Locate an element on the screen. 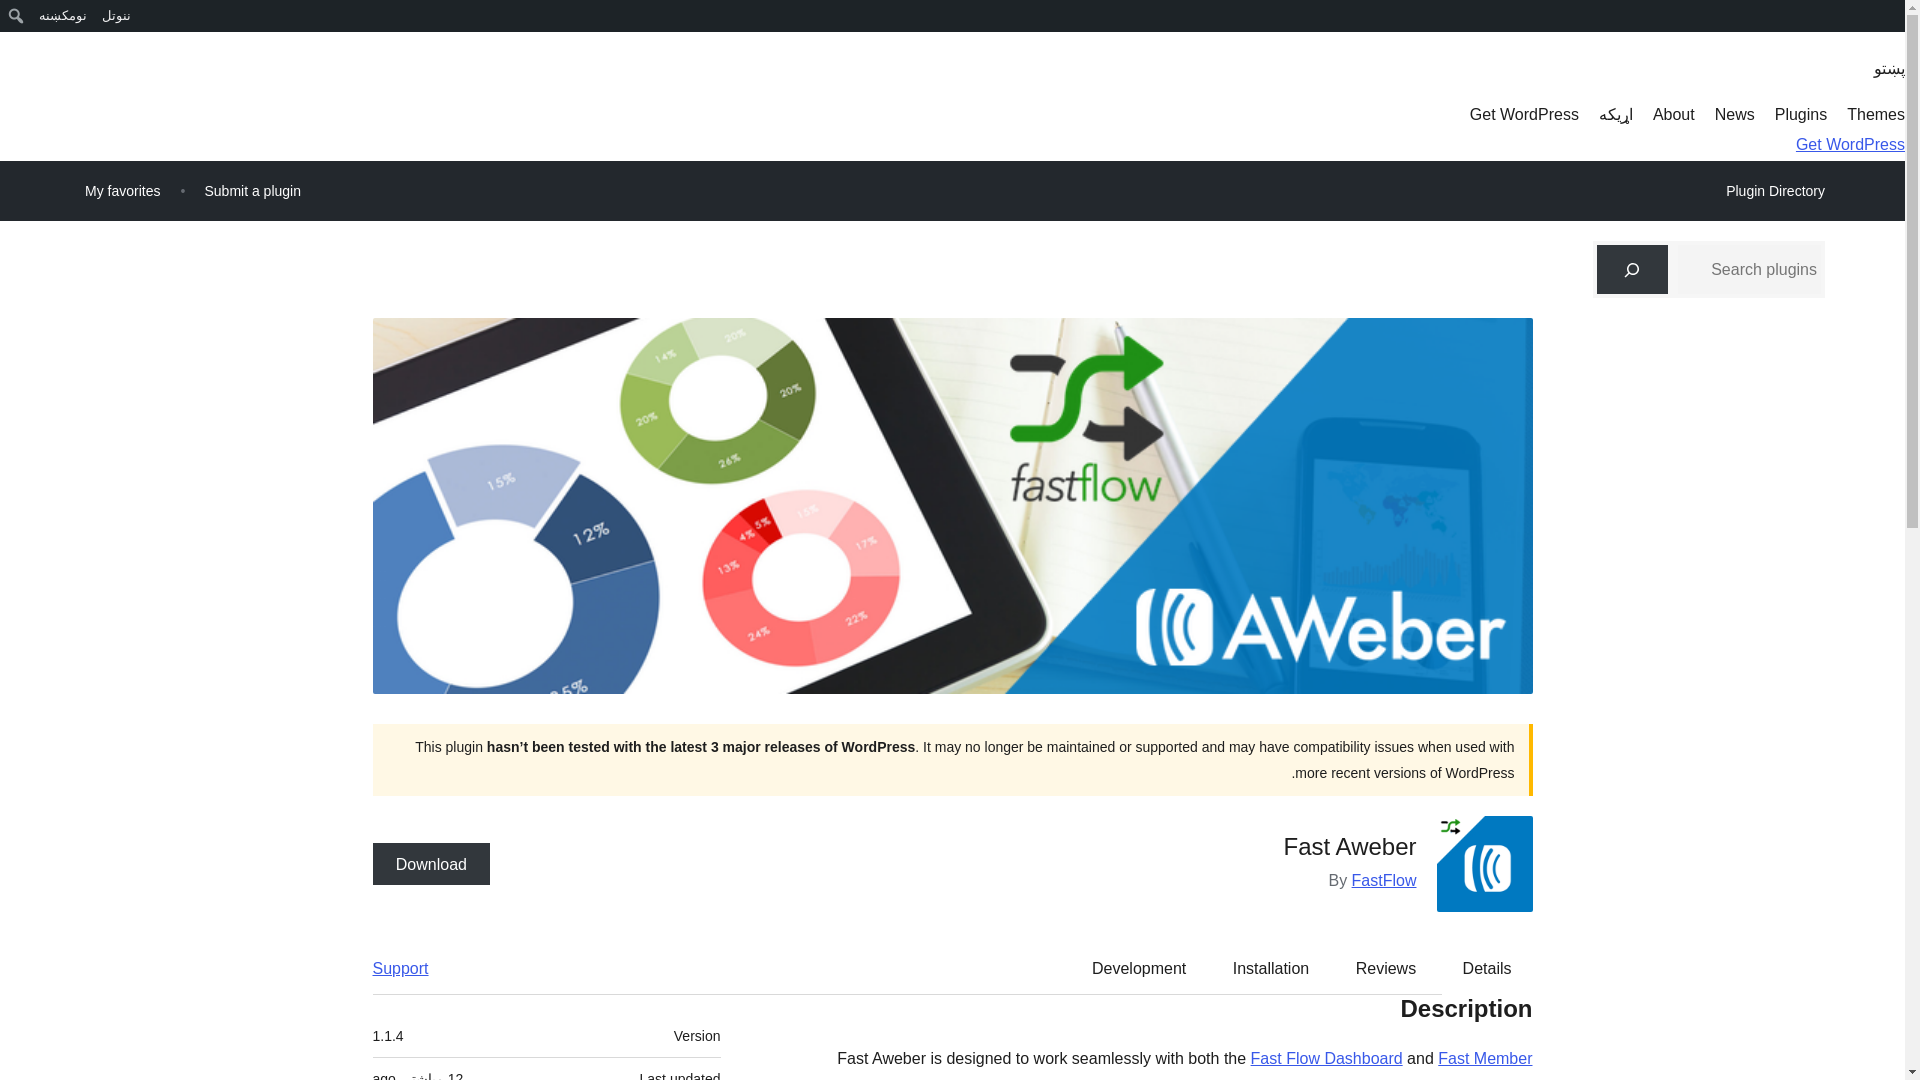 This screenshot has width=1920, height=1080. Fast Flow Dashboard is located at coordinates (1327, 1058).